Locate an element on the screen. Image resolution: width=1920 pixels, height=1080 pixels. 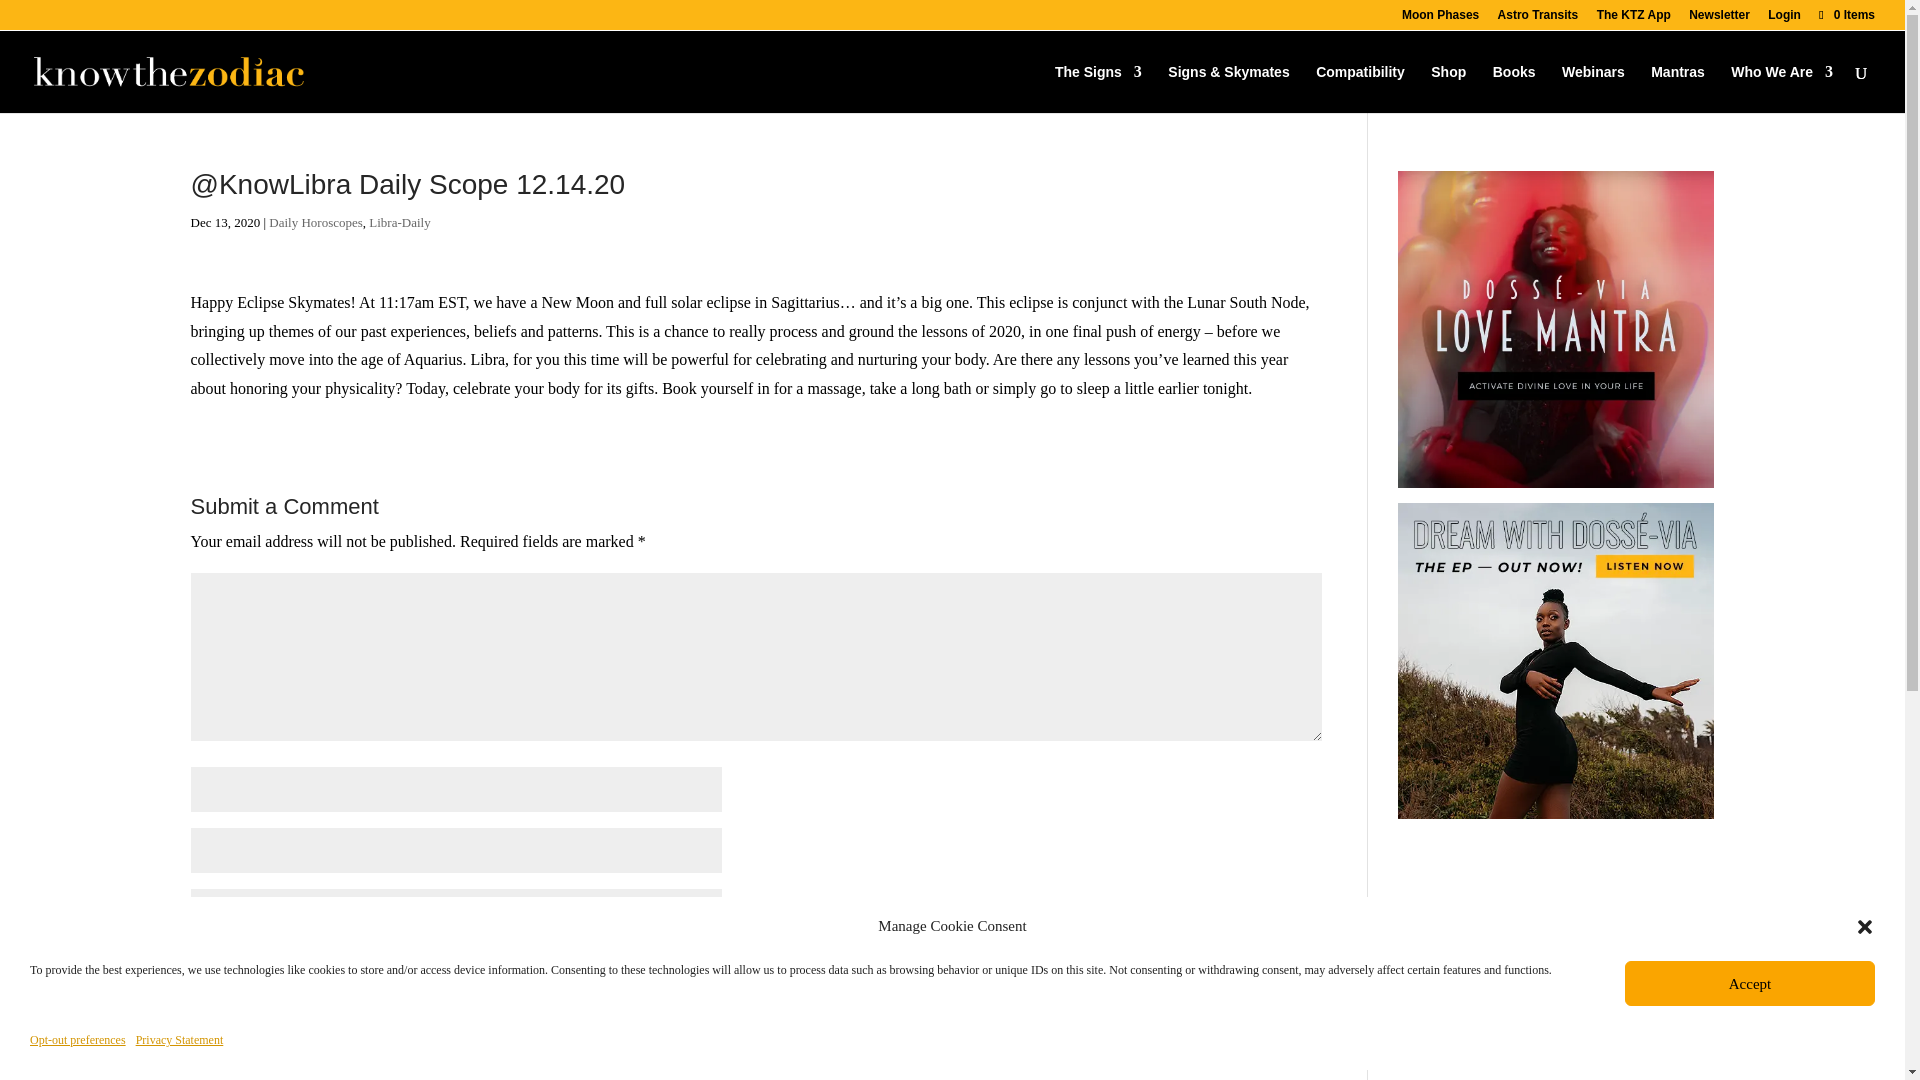
Submit Comment is located at coordinates (1234, 1014).